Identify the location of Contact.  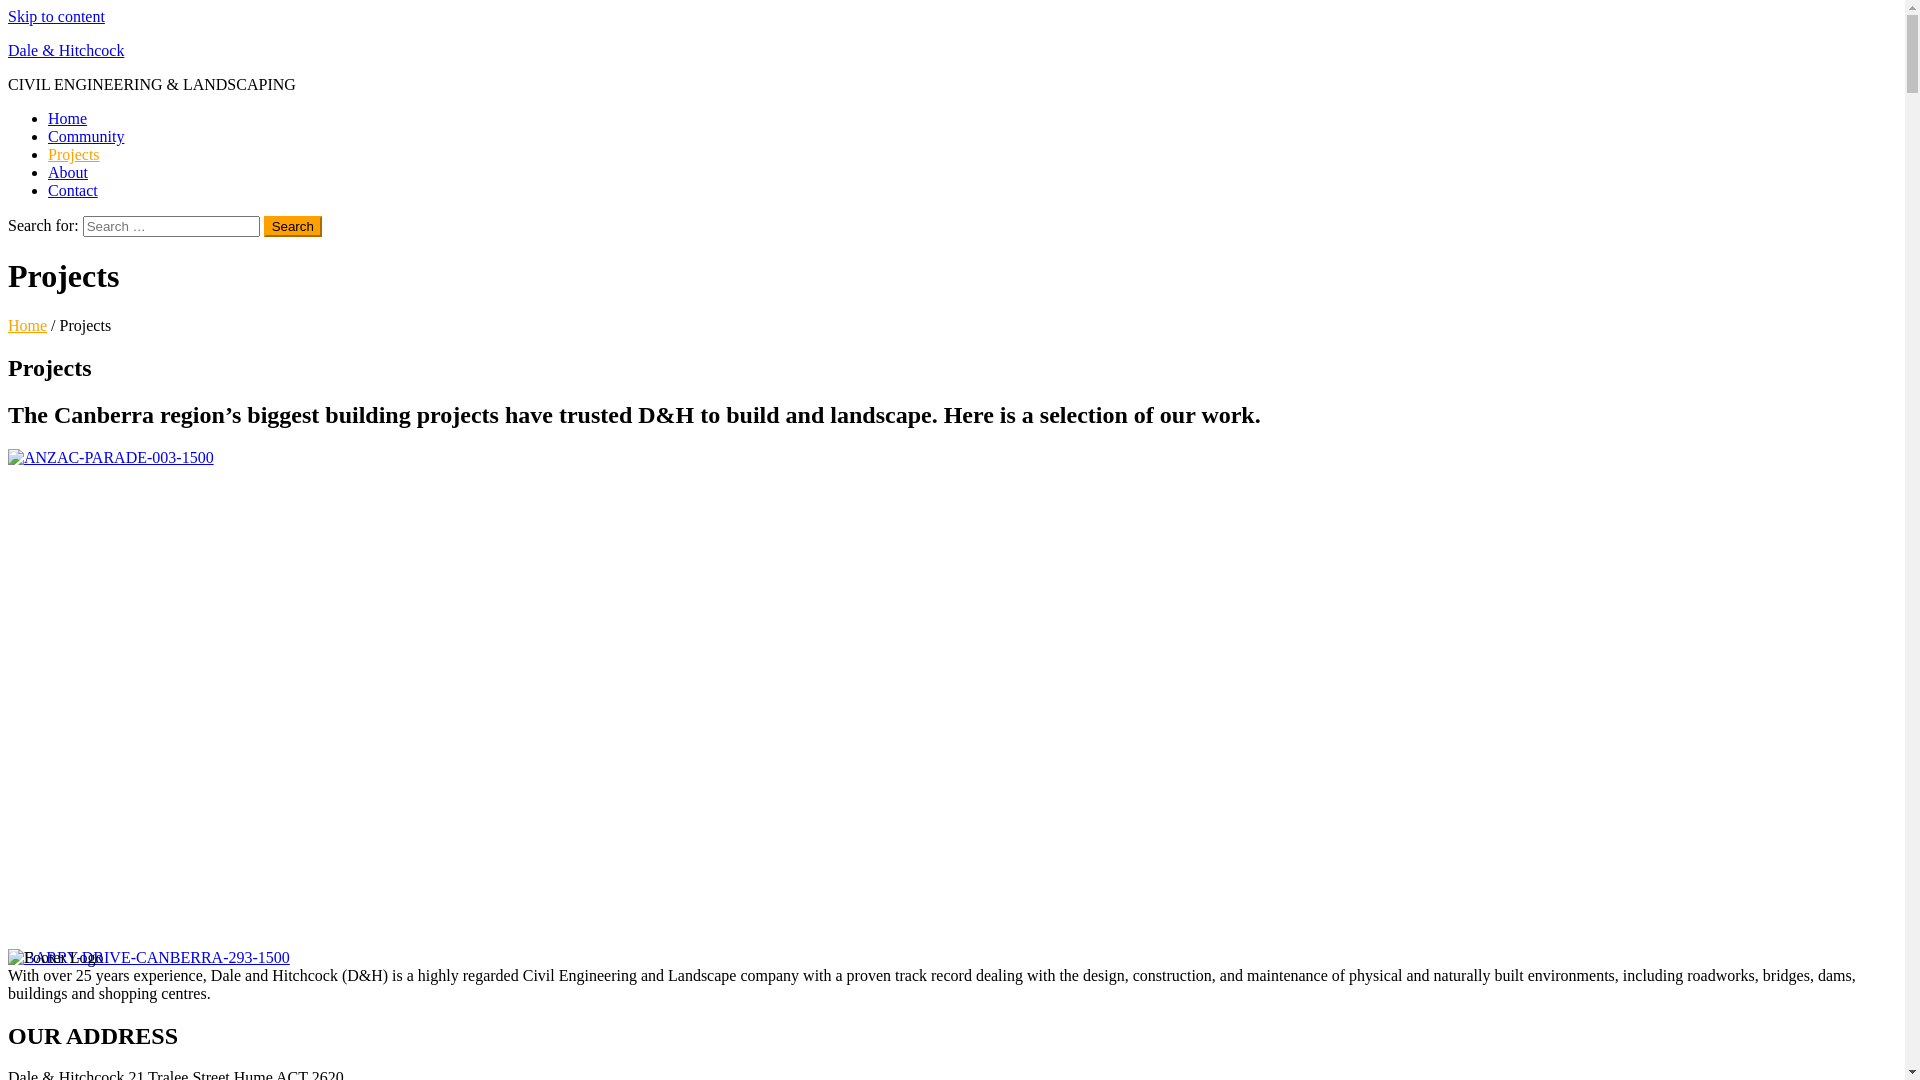
(73, 190).